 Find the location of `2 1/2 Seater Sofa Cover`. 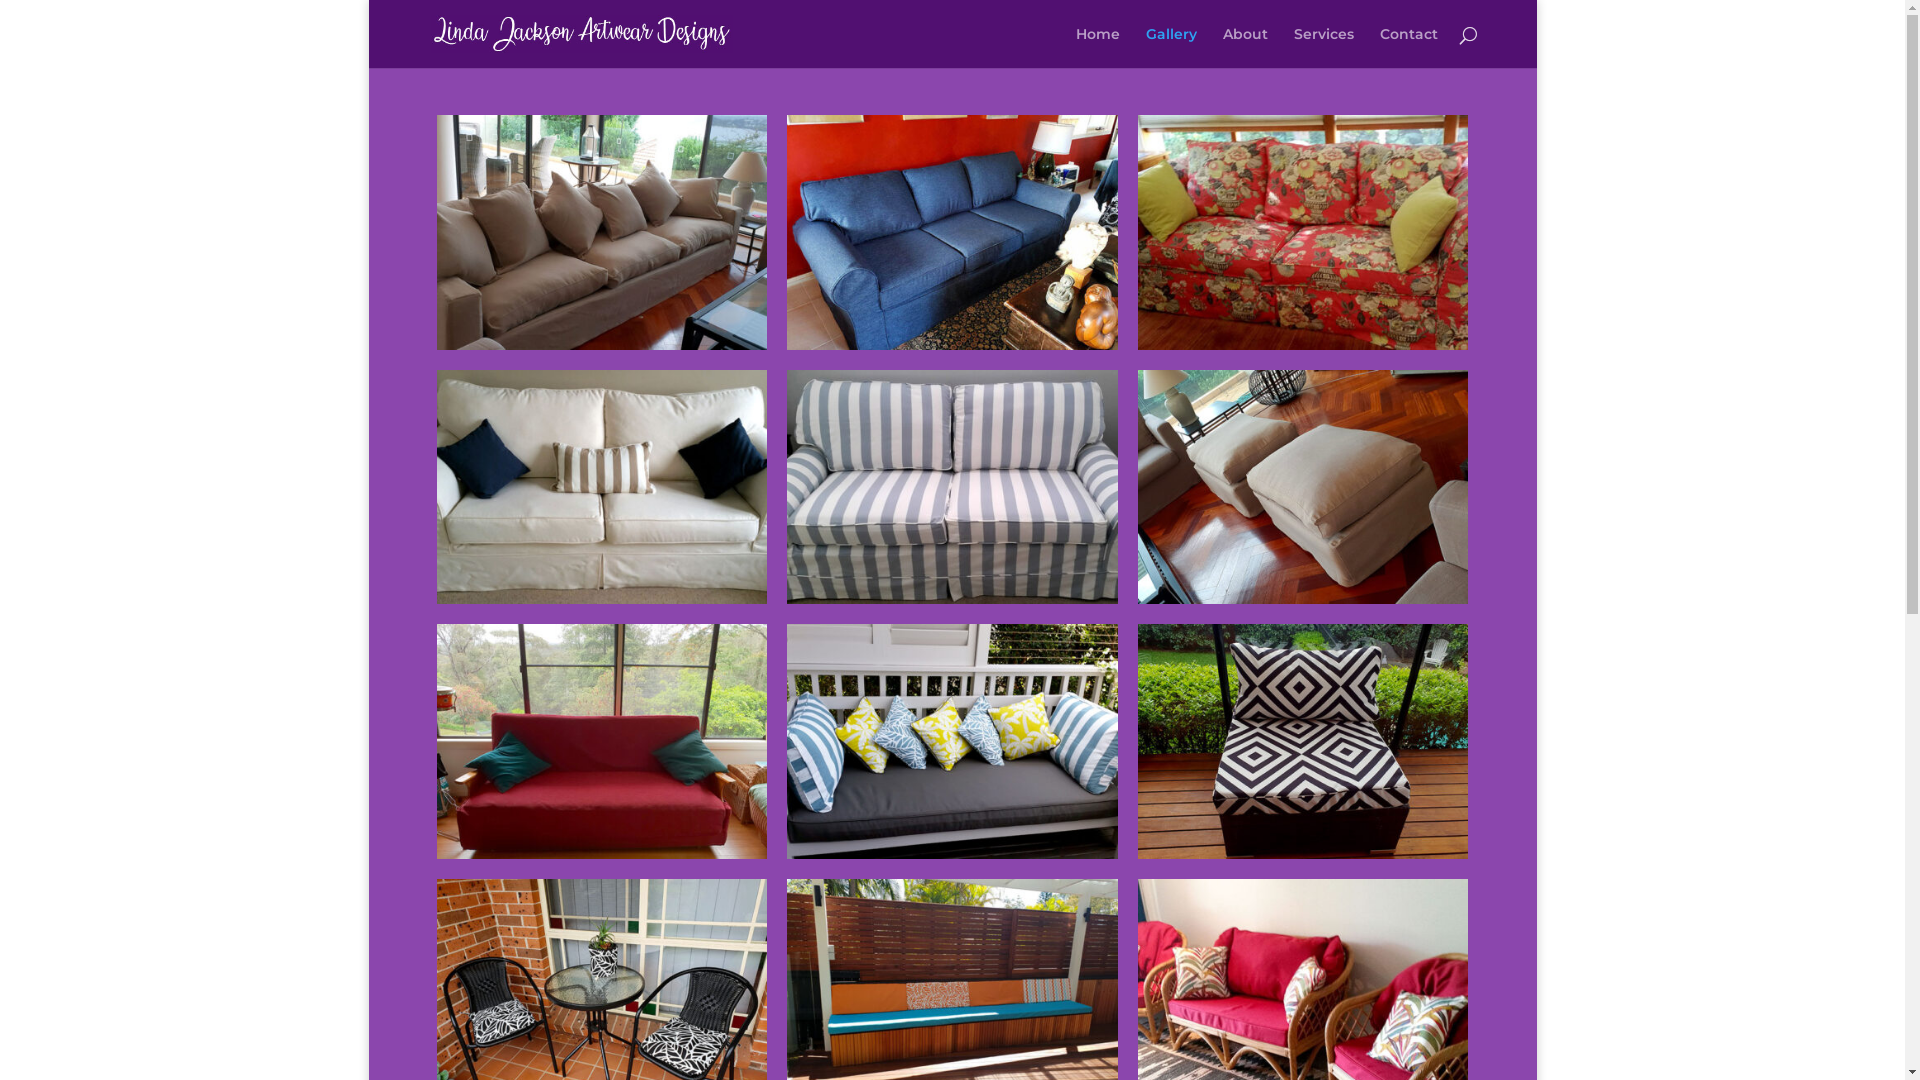

2 1/2 Seater Sofa Cover is located at coordinates (952, 600).